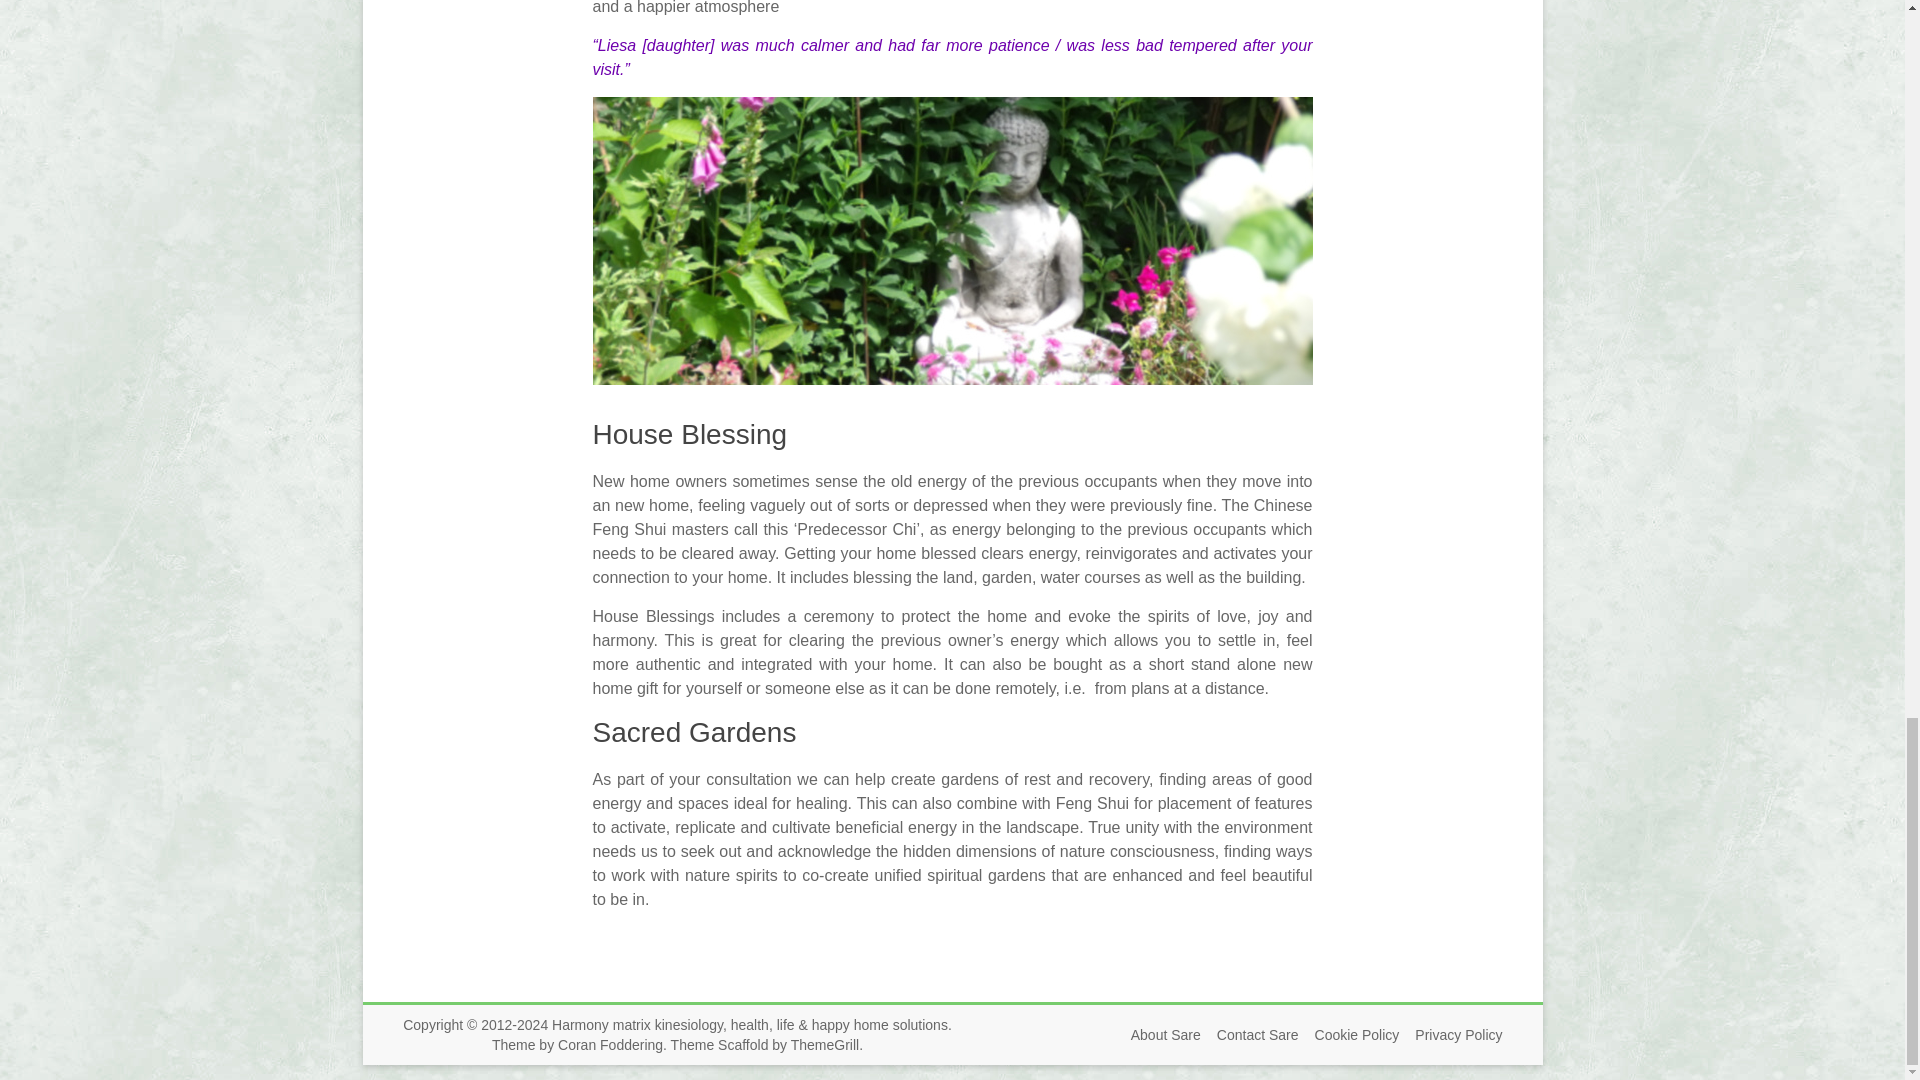 This screenshot has width=1920, height=1080. I want to click on Coran Foddering, so click(610, 1044).